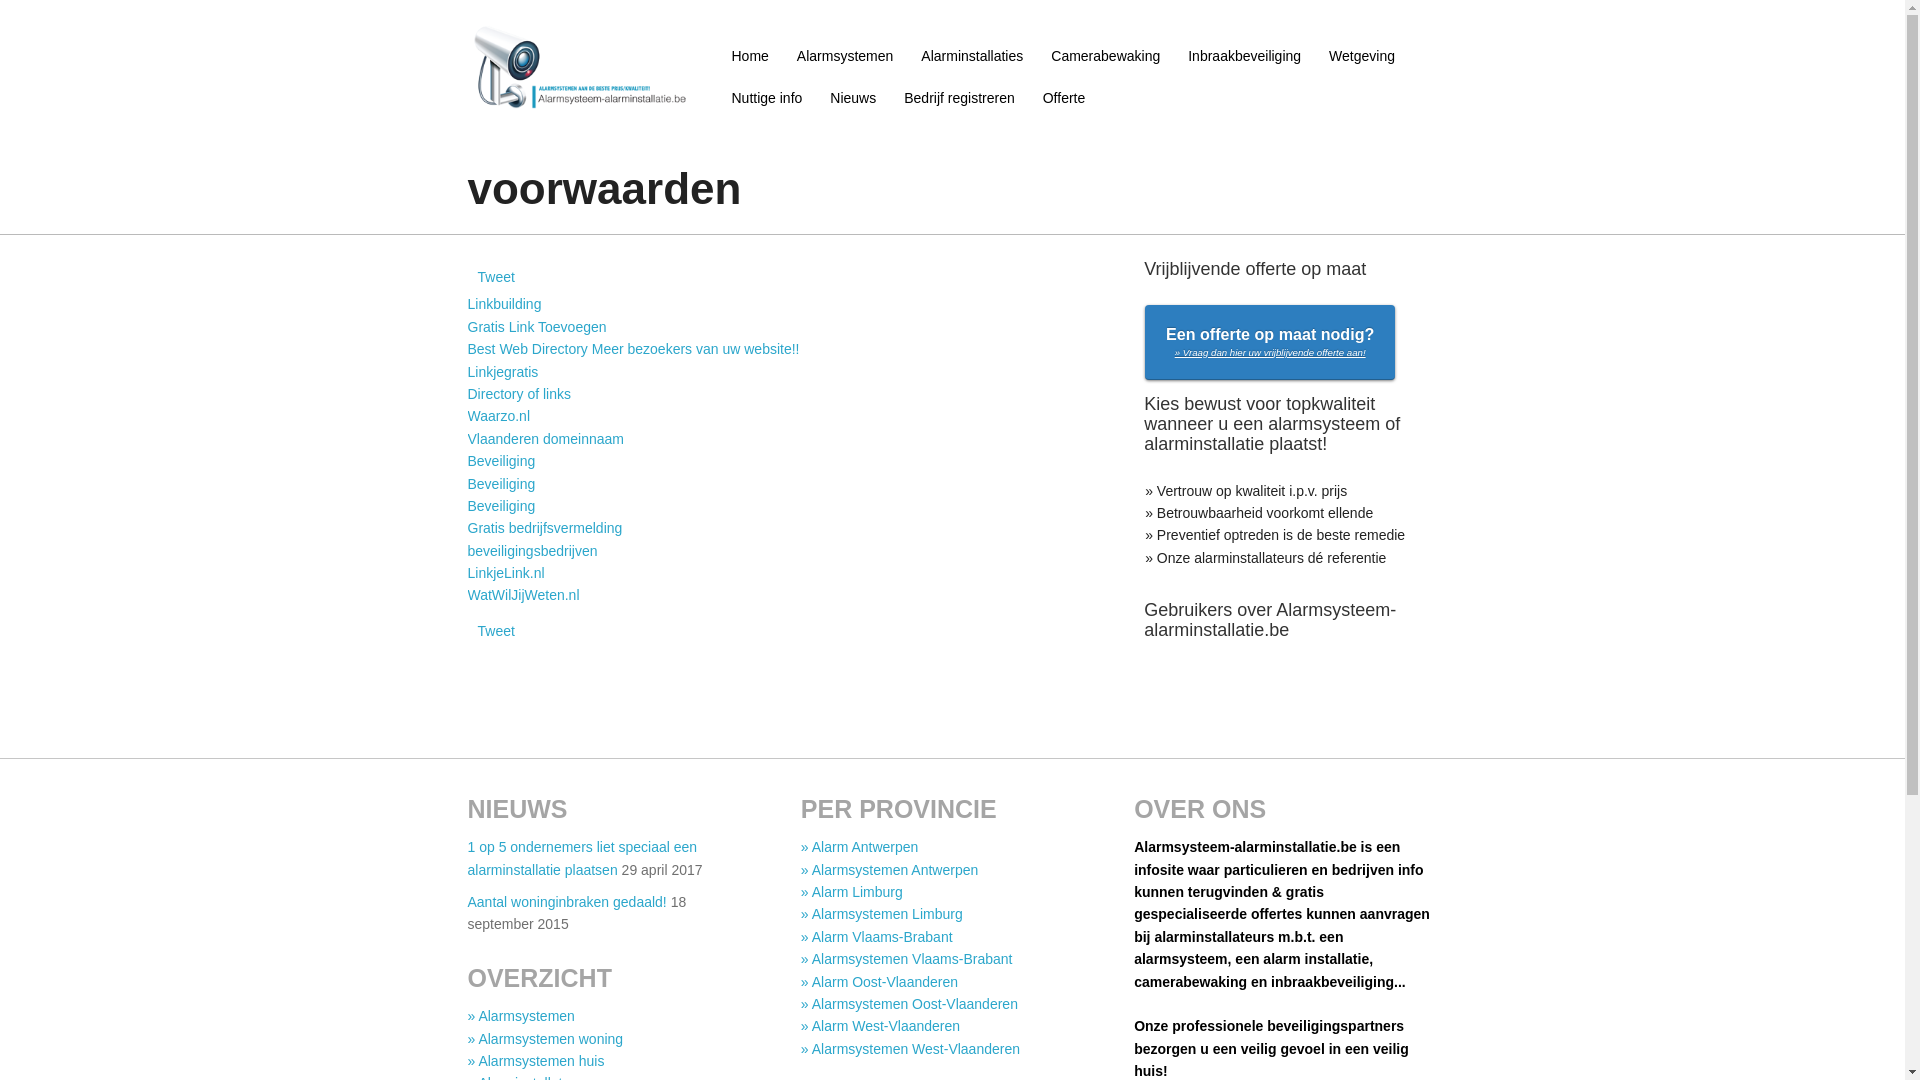 Image resolution: width=1920 pixels, height=1080 pixels. I want to click on WatWilJijWeten.nl, so click(524, 595).